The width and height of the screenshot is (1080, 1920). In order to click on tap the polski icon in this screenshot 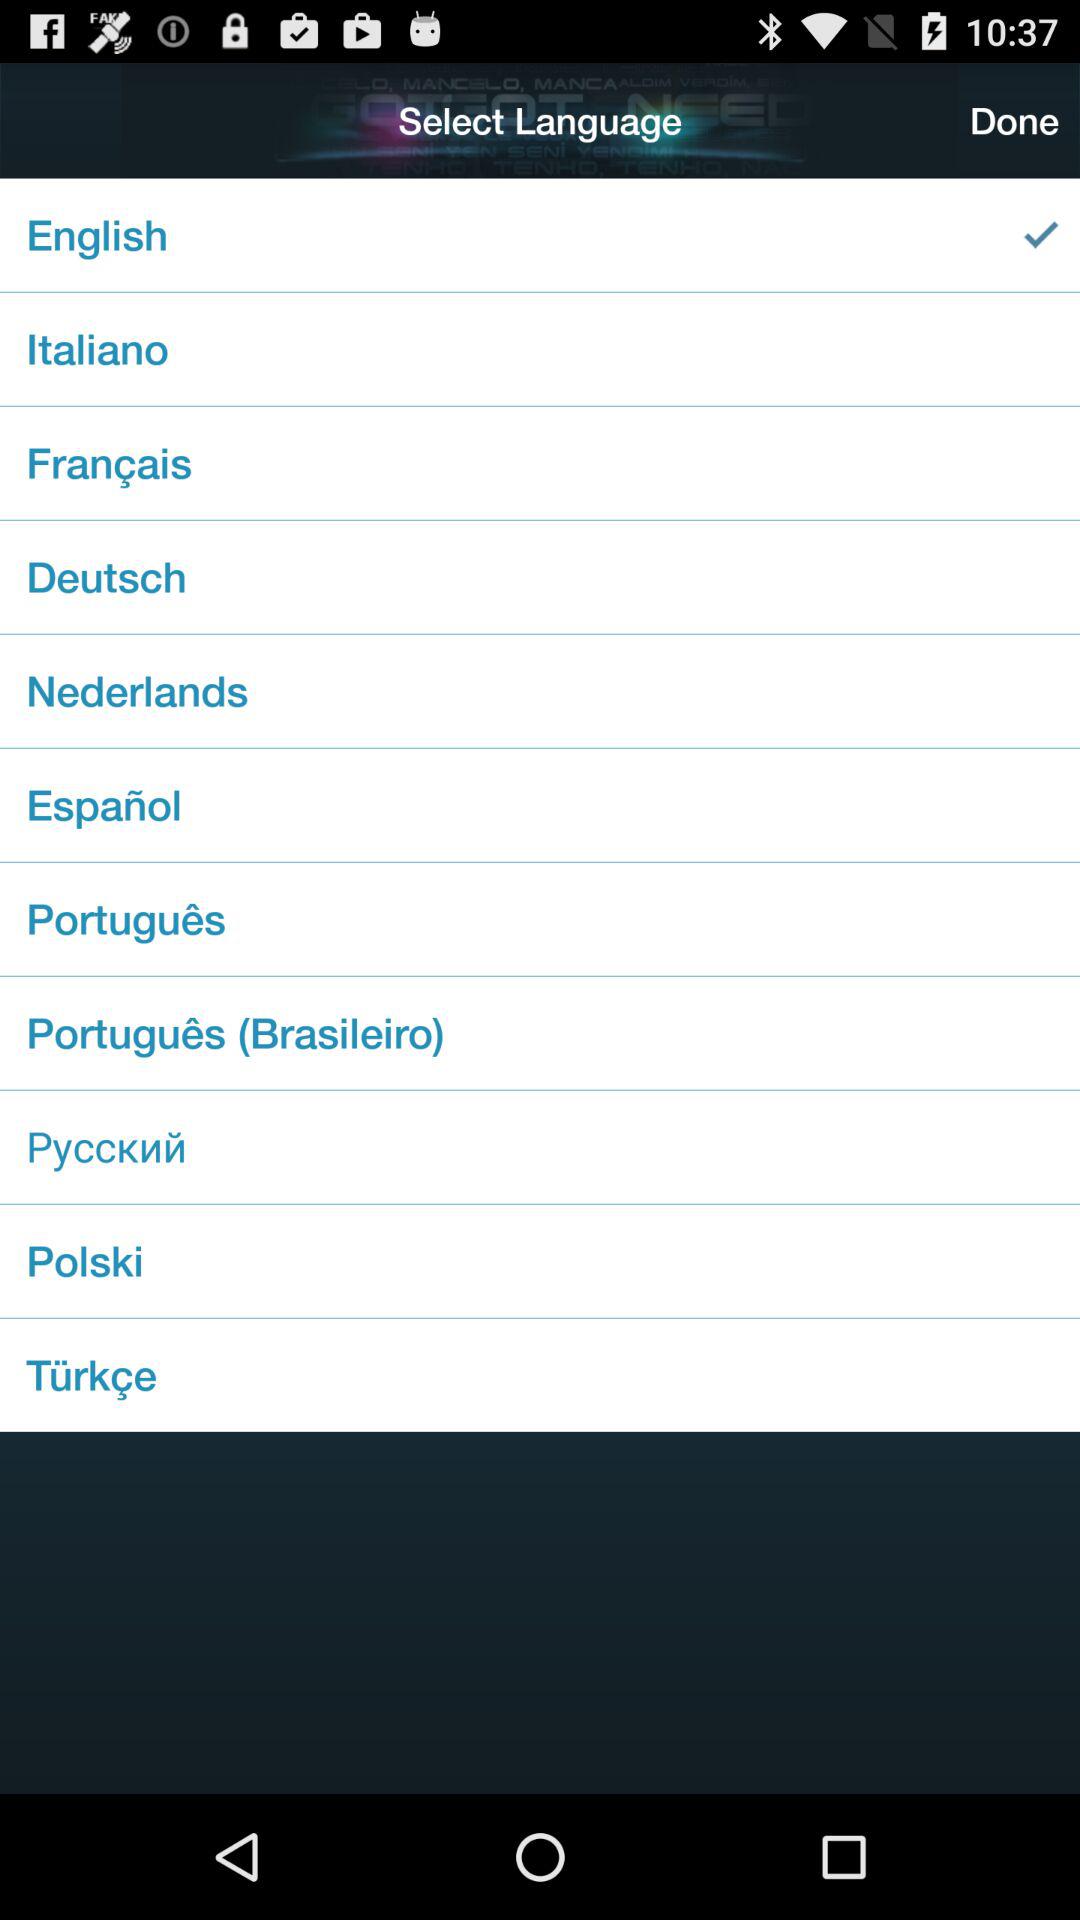, I will do `click(540, 1260)`.